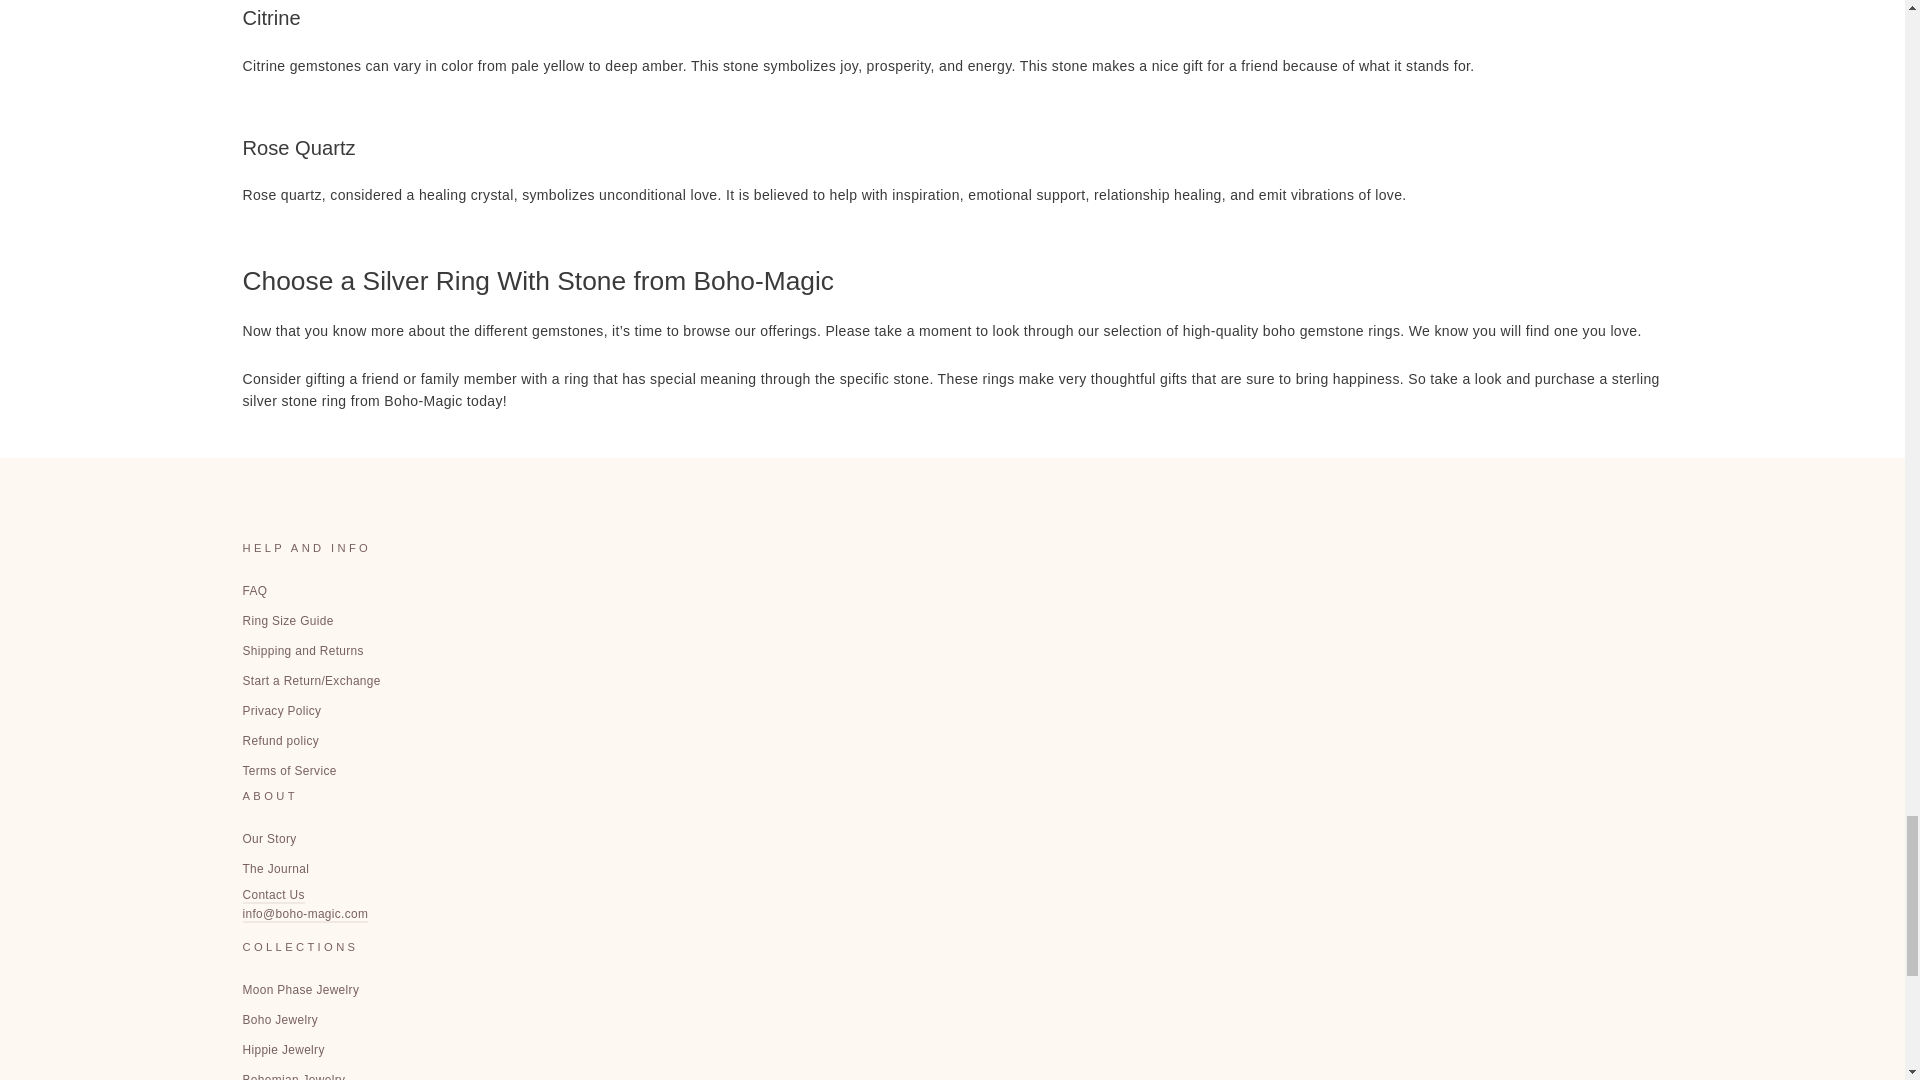  What do you see at coordinates (272, 905) in the screenshot?
I see `Contact` at bounding box center [272, 905].